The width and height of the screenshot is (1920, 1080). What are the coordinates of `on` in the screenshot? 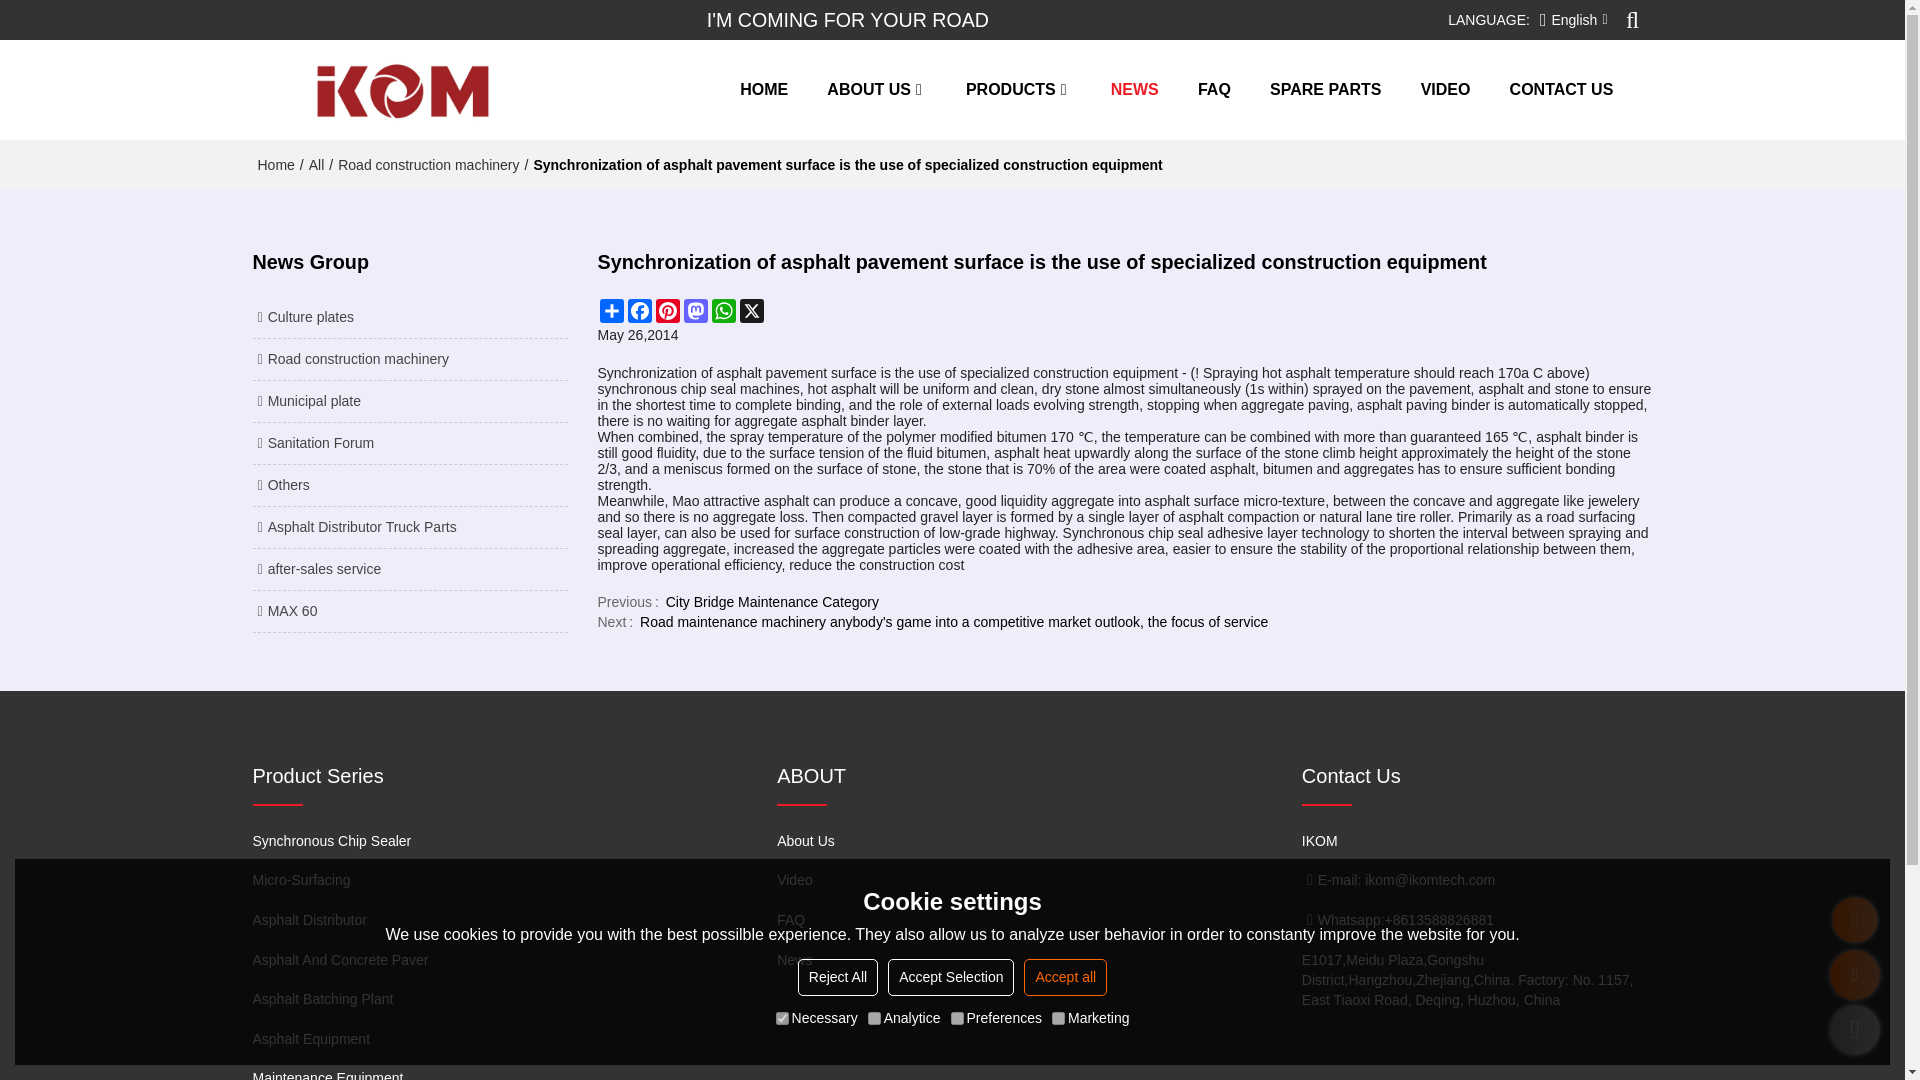 It's located at (1058, 1018).